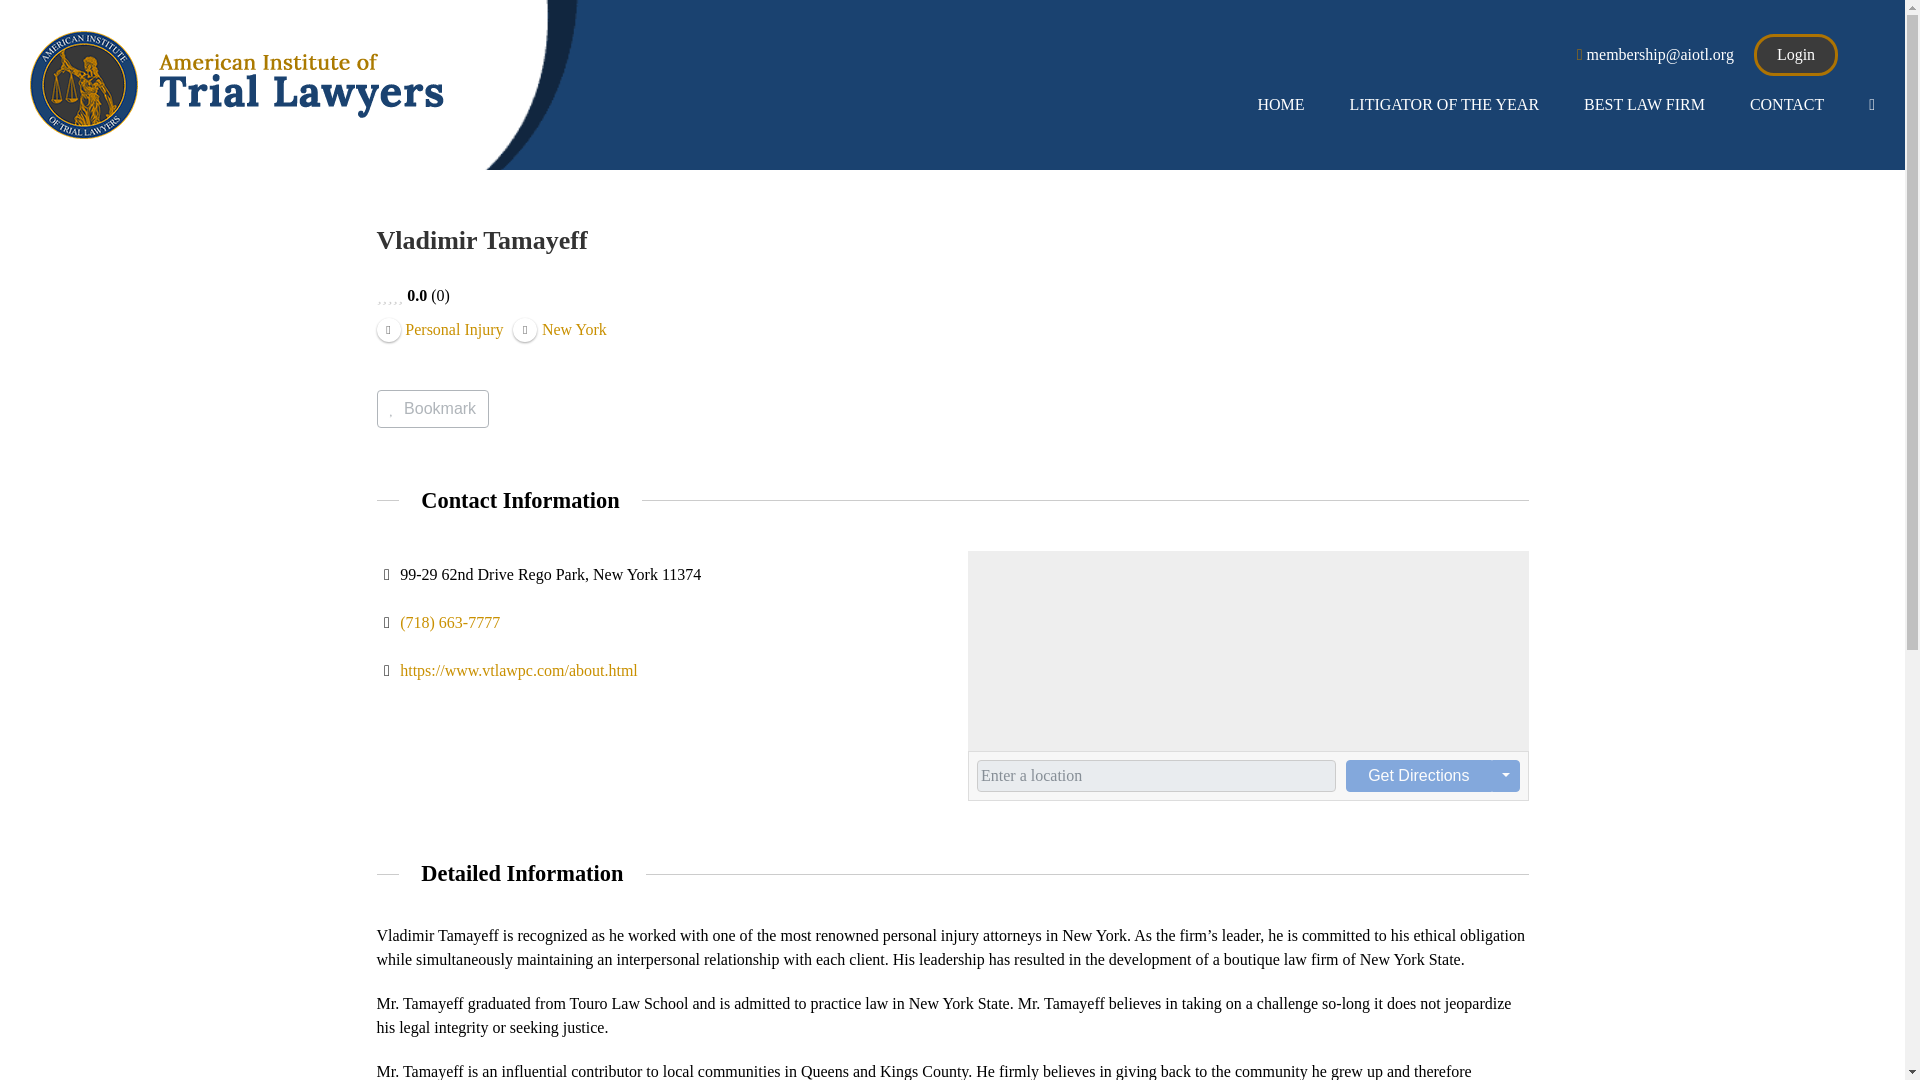 Image resolution: width=1920 pixels, height=1080 pixels. I want to click on New York, so click(559, 326).